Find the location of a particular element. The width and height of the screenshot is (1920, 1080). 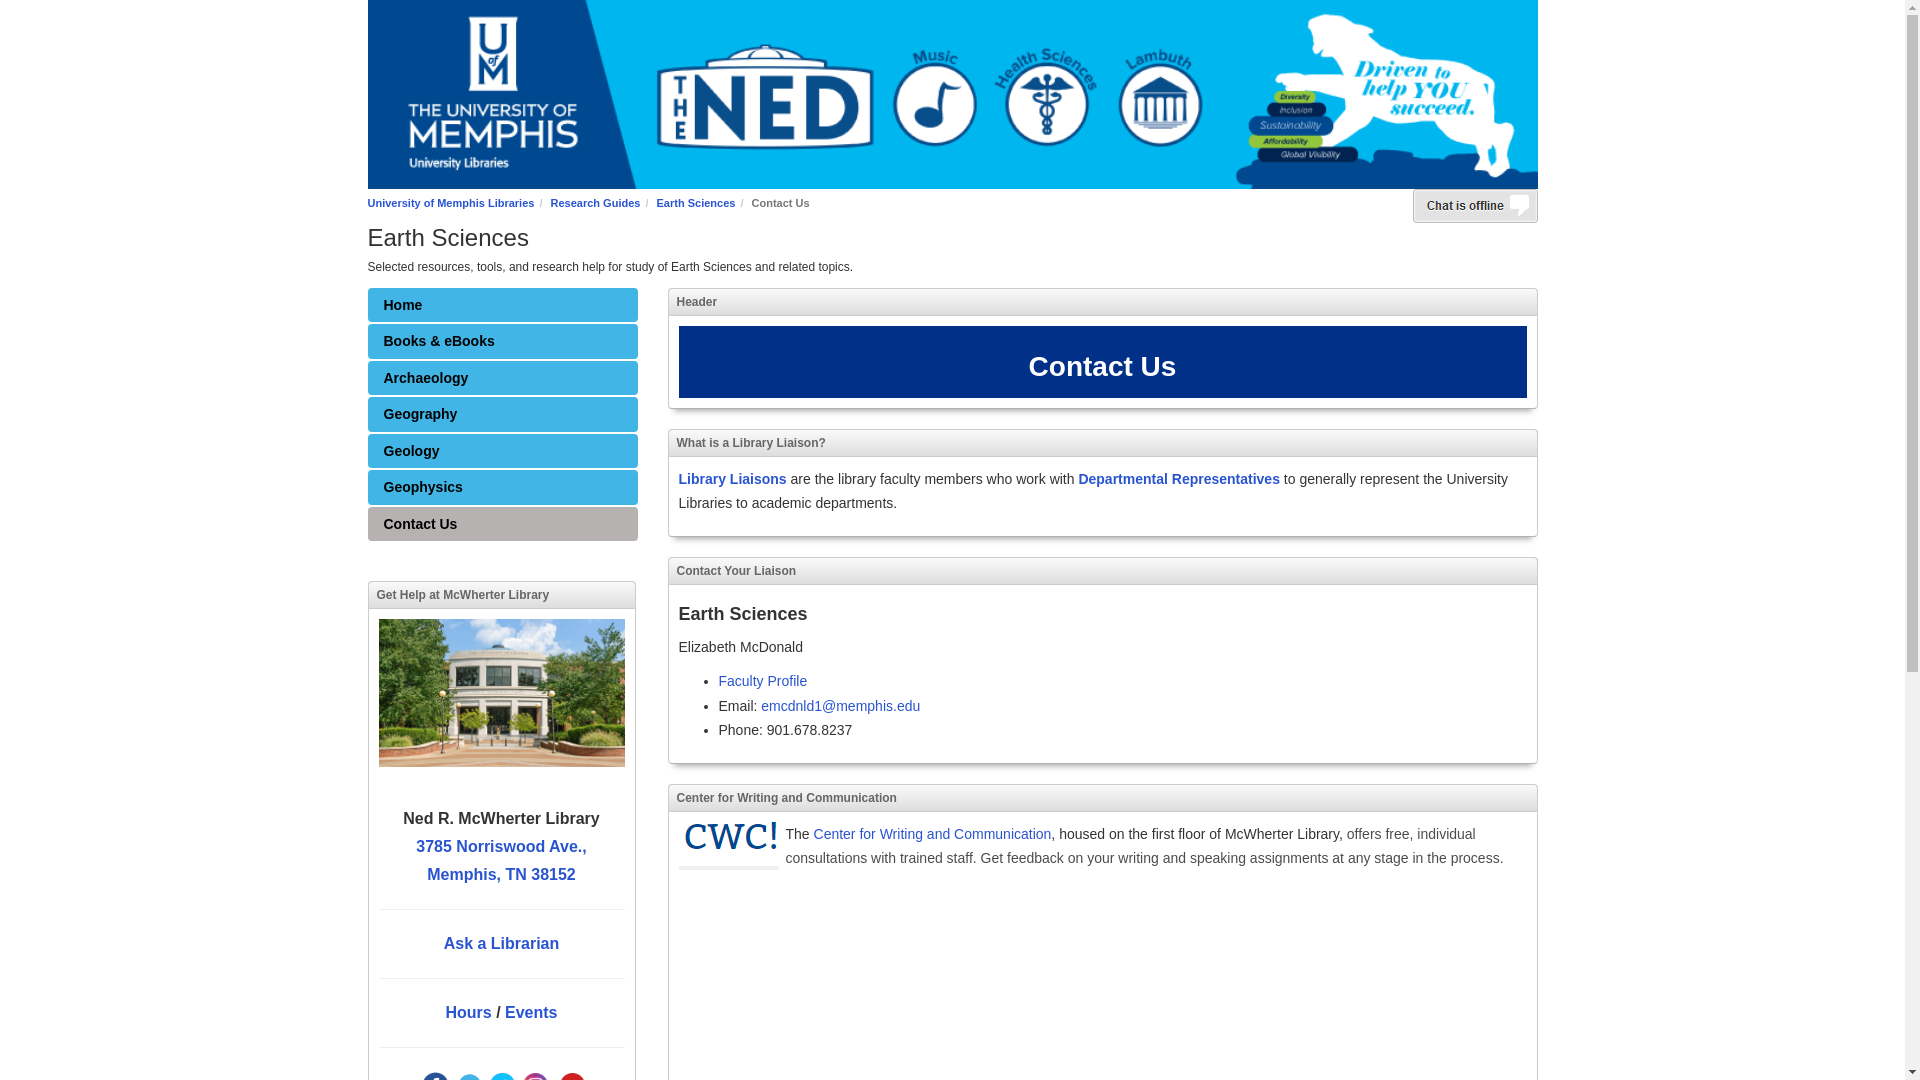

Home is located at coordinates (502, 305).